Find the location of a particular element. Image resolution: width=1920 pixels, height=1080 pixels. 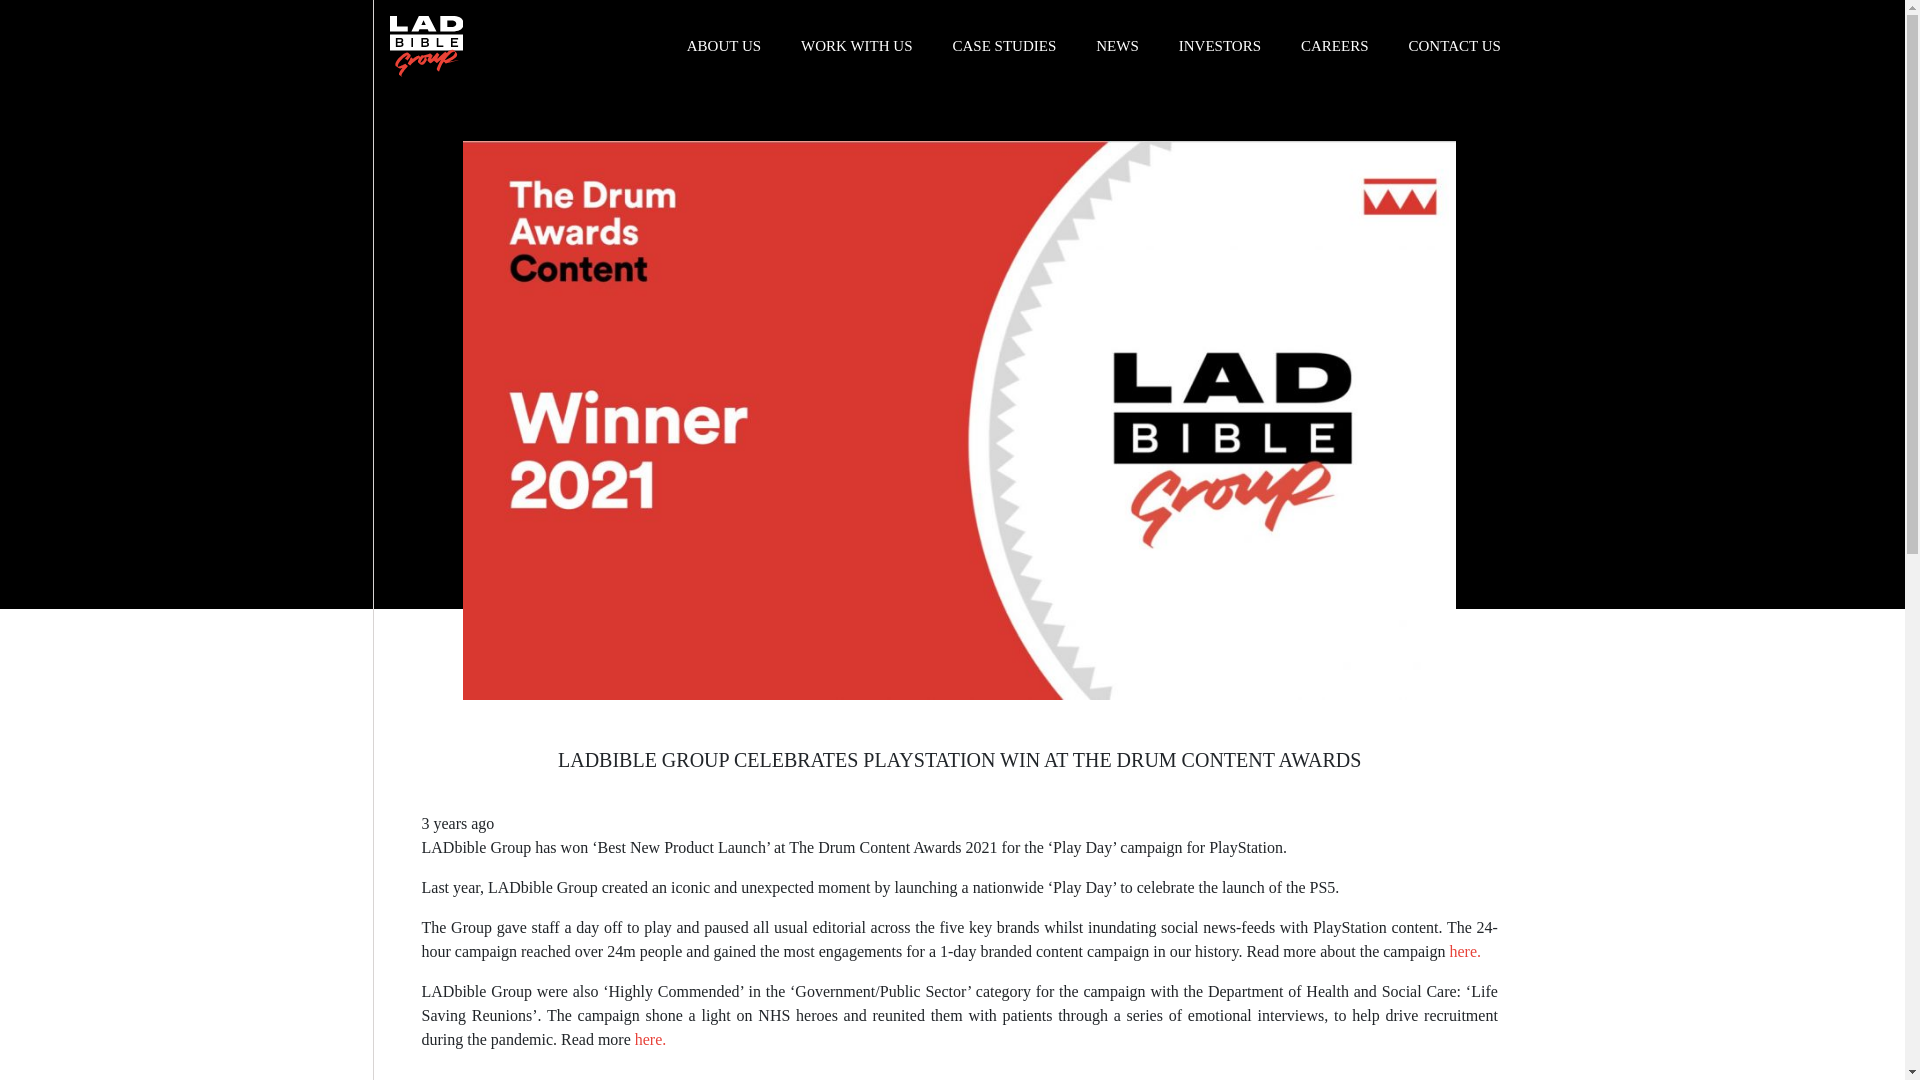

INVESTORS is located at coordinates (1220, 46).